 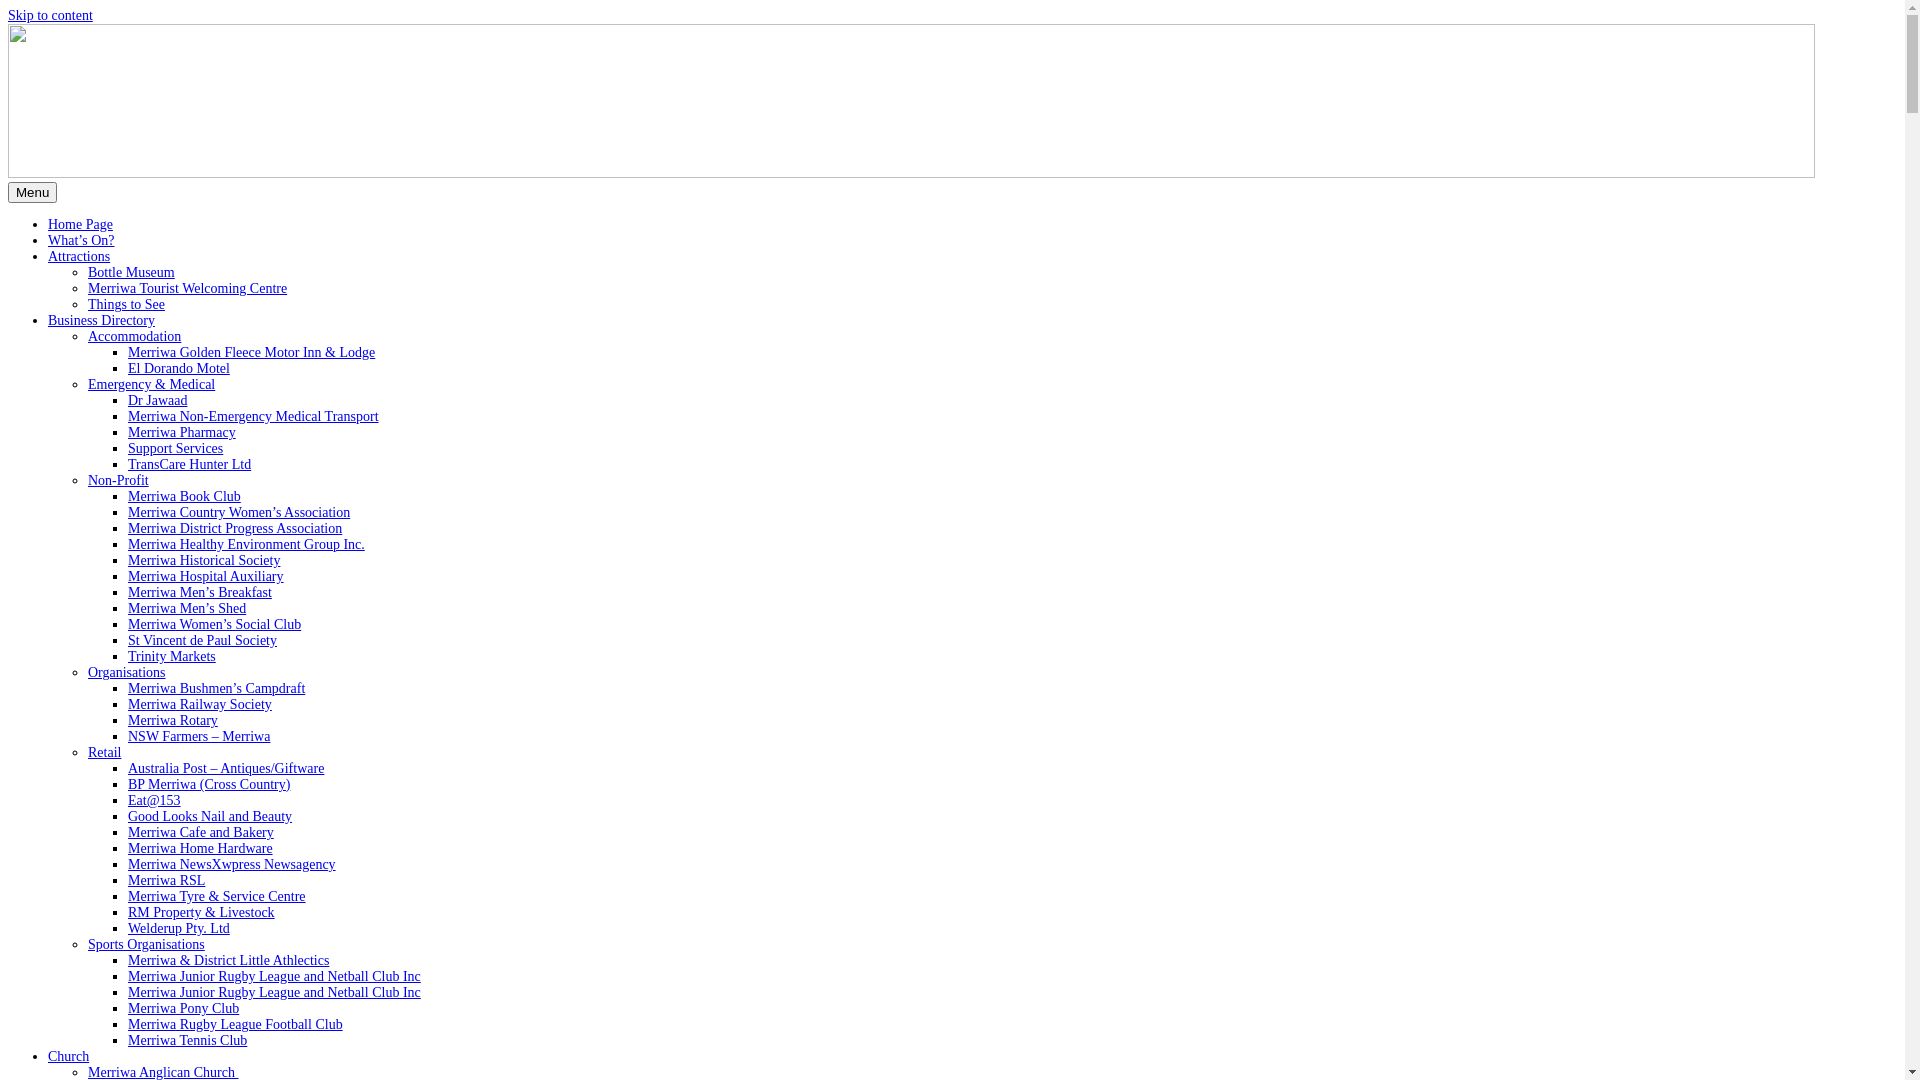 What do you see at coordinates (246, 544) in the screenshot?
I see `Merriwa Healthy Environment Group Inc.` at bounding box center [246, 544].